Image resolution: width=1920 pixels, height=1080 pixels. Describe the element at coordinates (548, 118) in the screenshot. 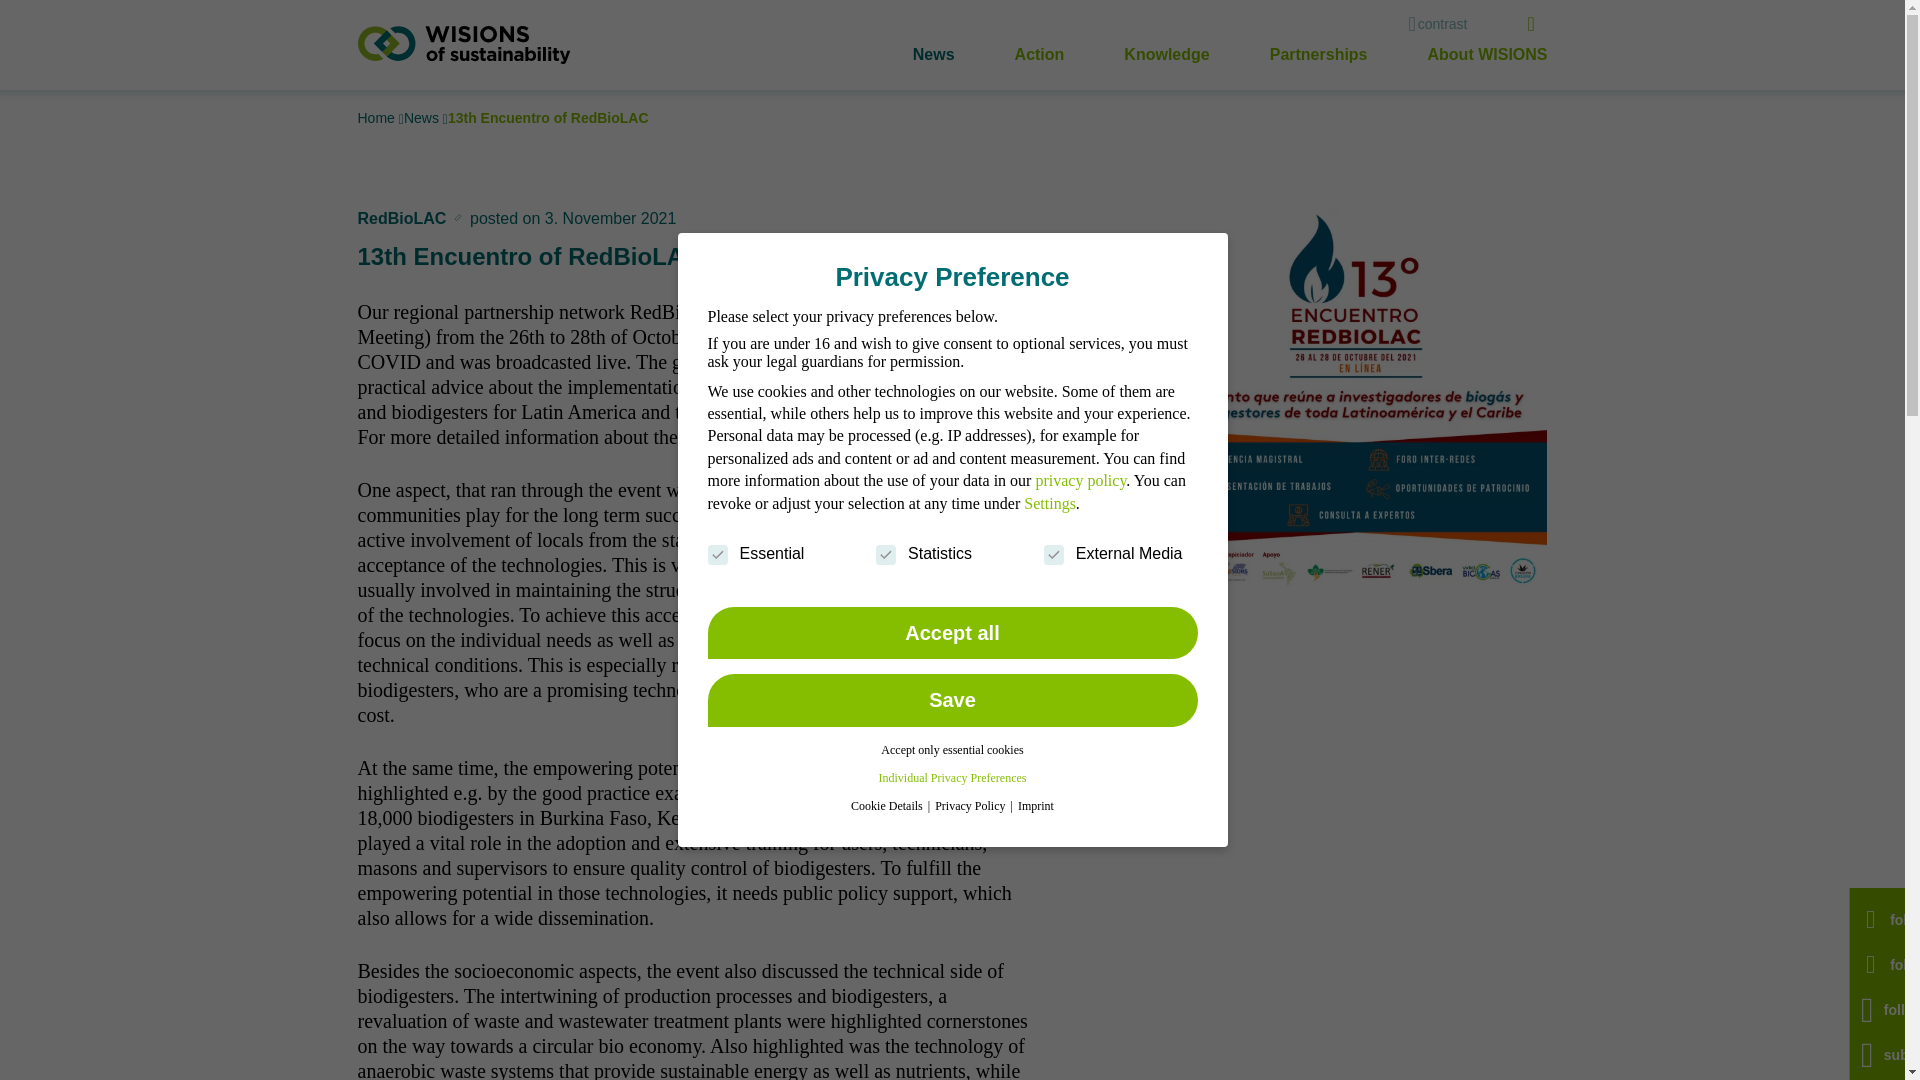

I see `13th Encuentro of RedBioLAC` at that location.